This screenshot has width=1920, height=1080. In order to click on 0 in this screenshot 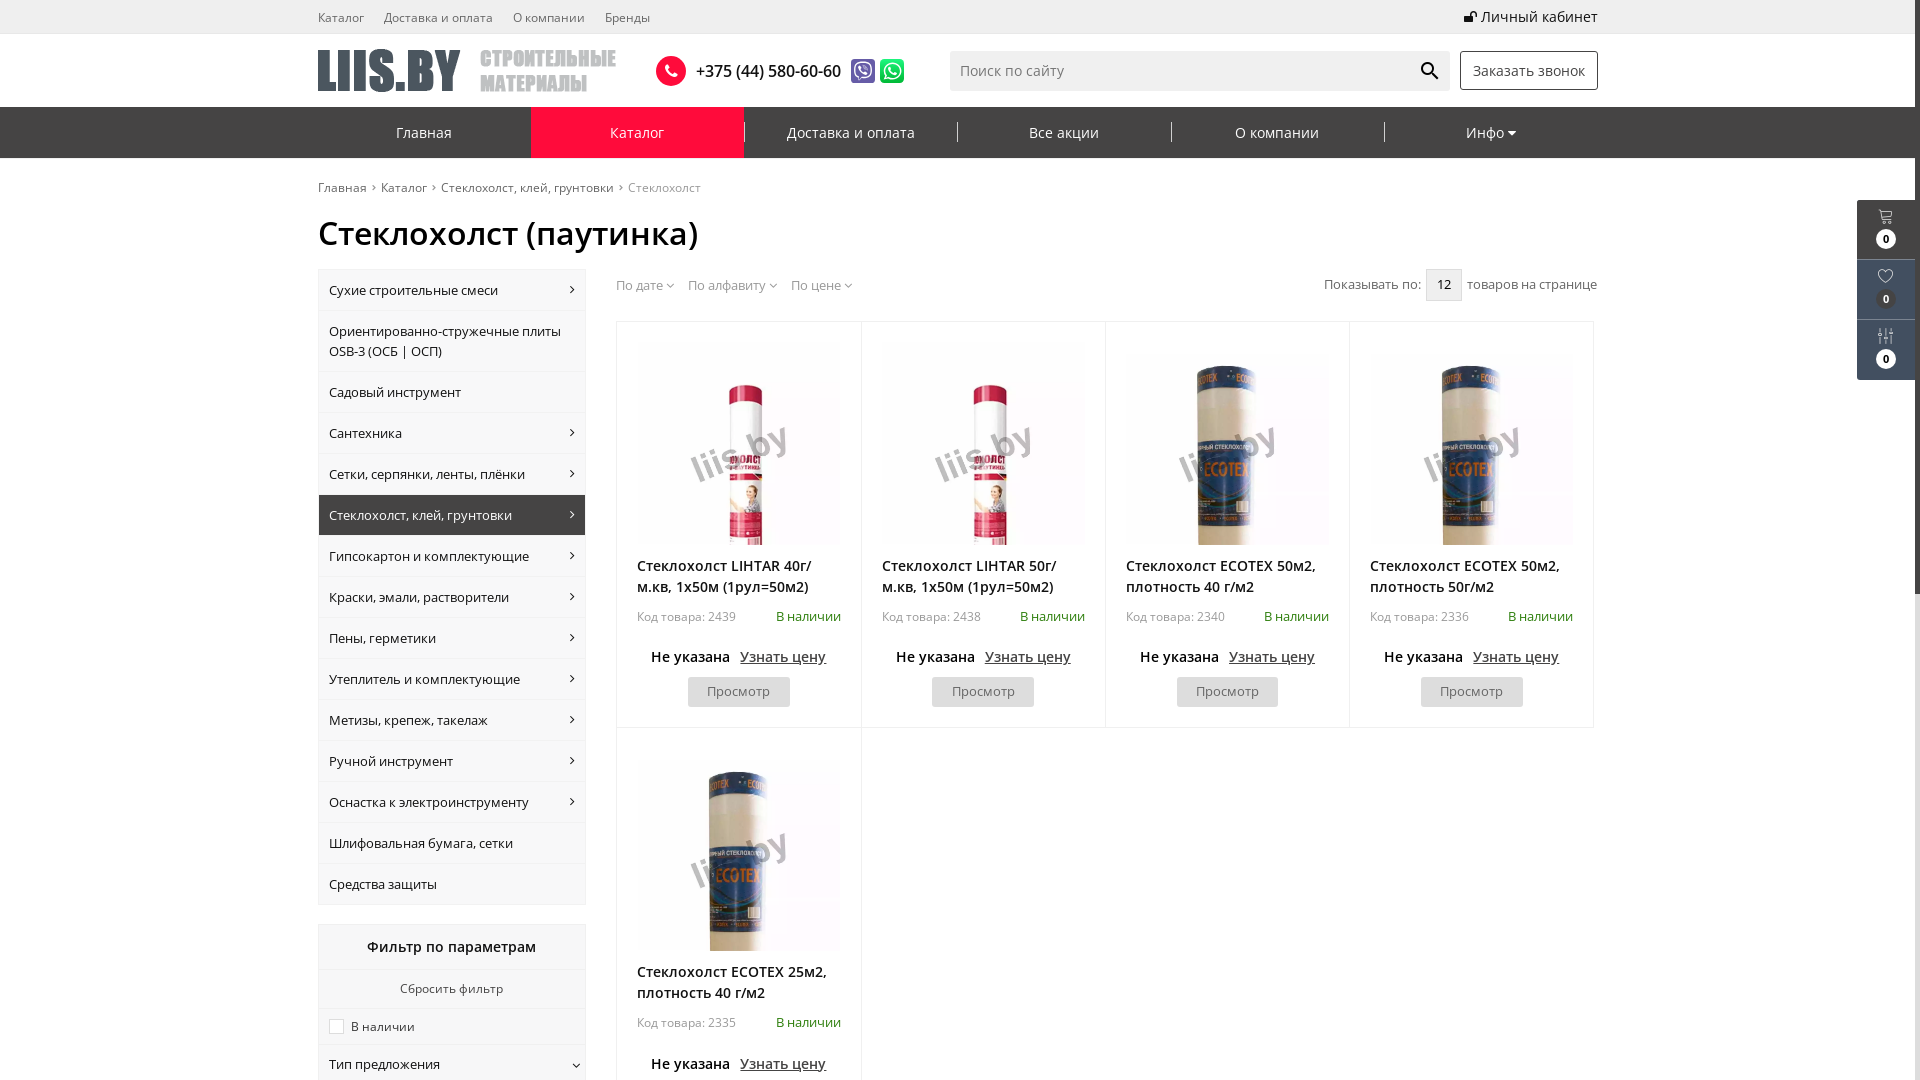, I will do `click(1886, 290)`.